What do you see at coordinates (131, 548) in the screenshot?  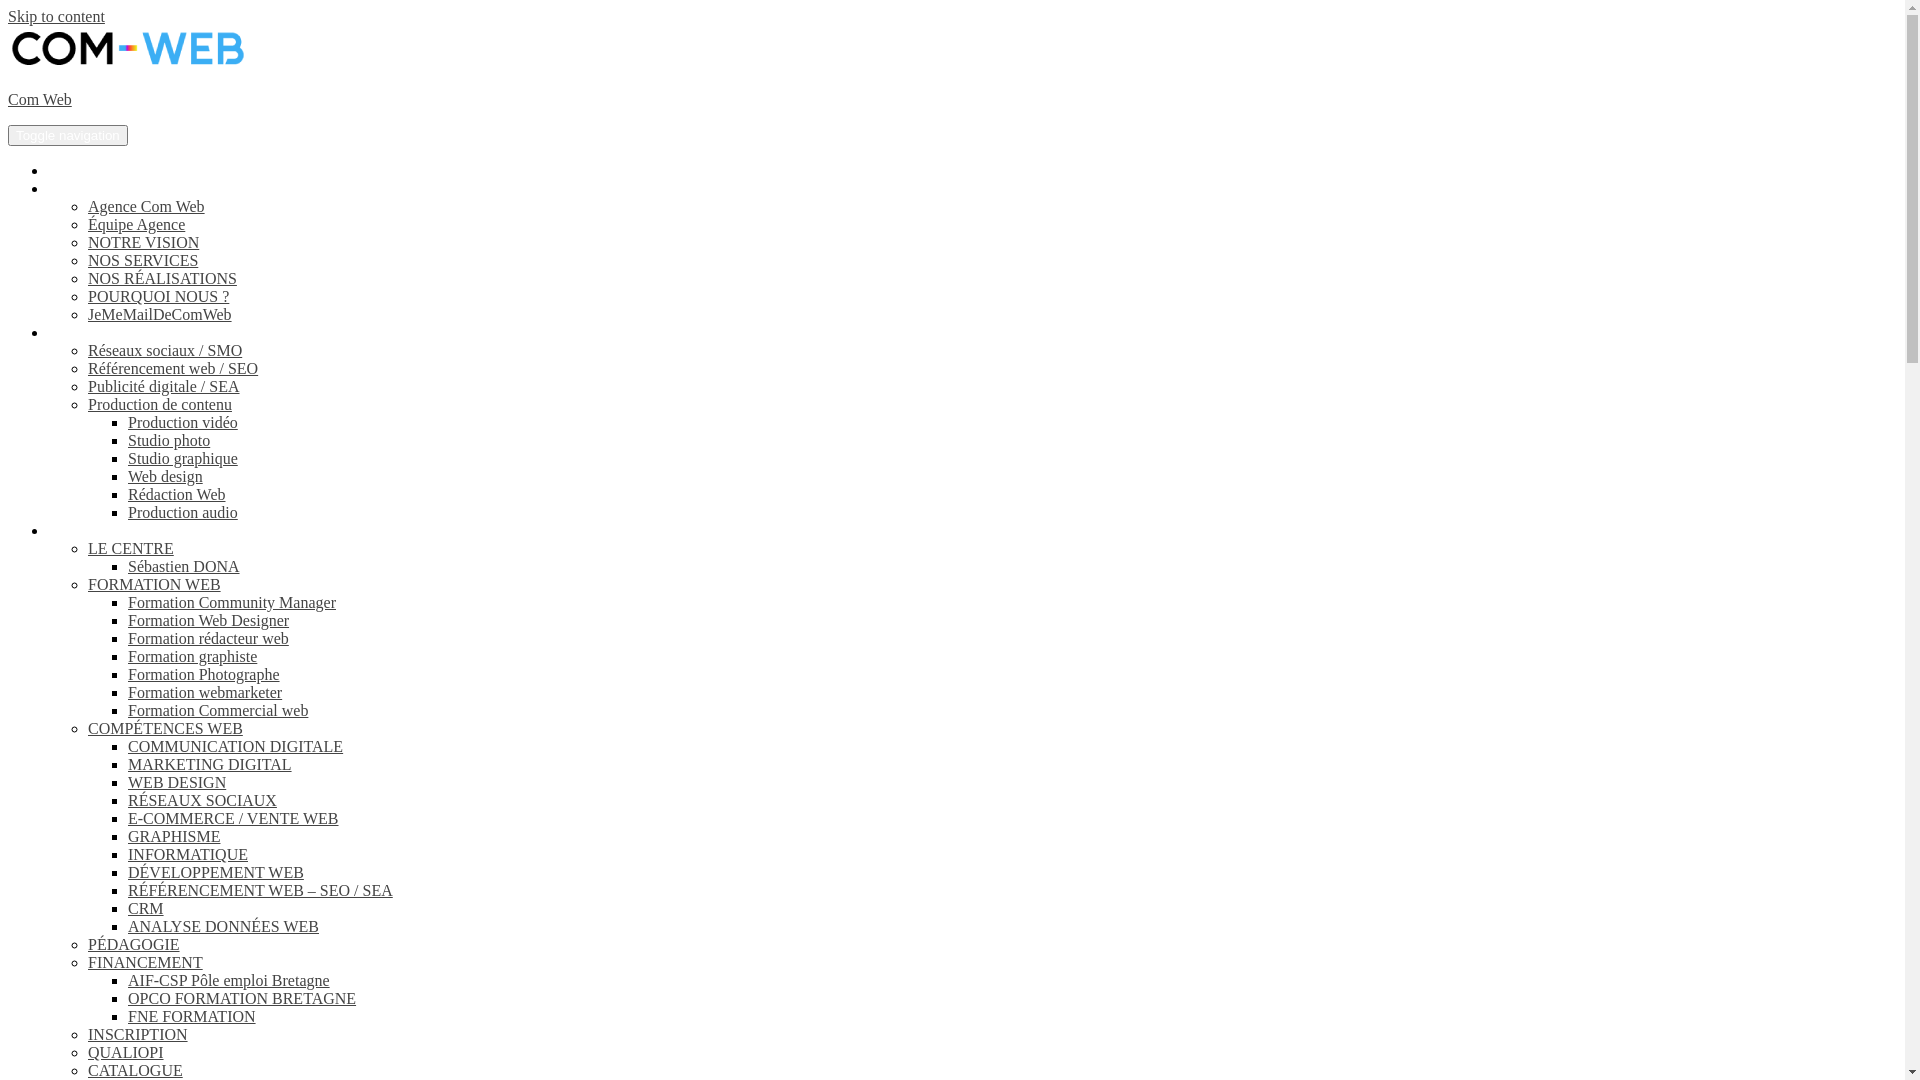 I see `LE CENTRE` at bounding box center [131, 548].